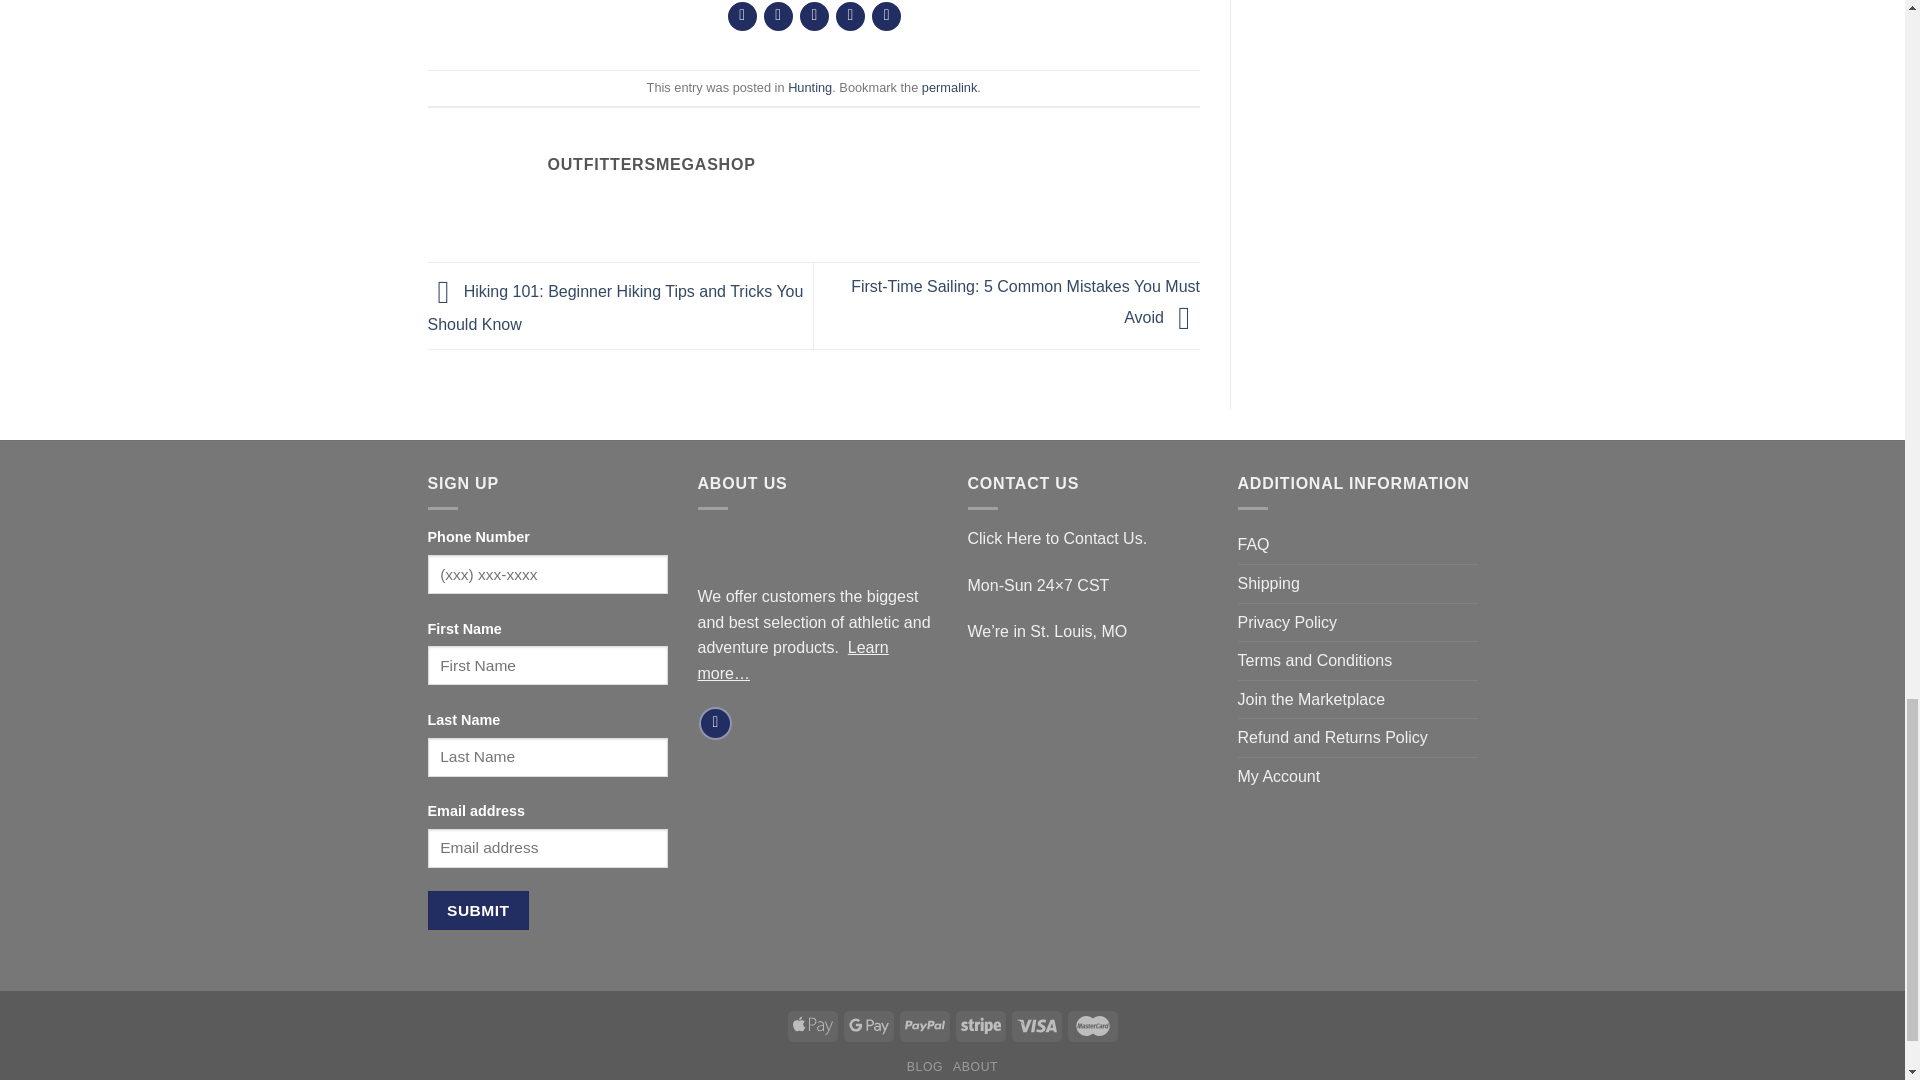 This screenshot has width=1920, height=1080. I want to click on permalink, so click(949, 87).